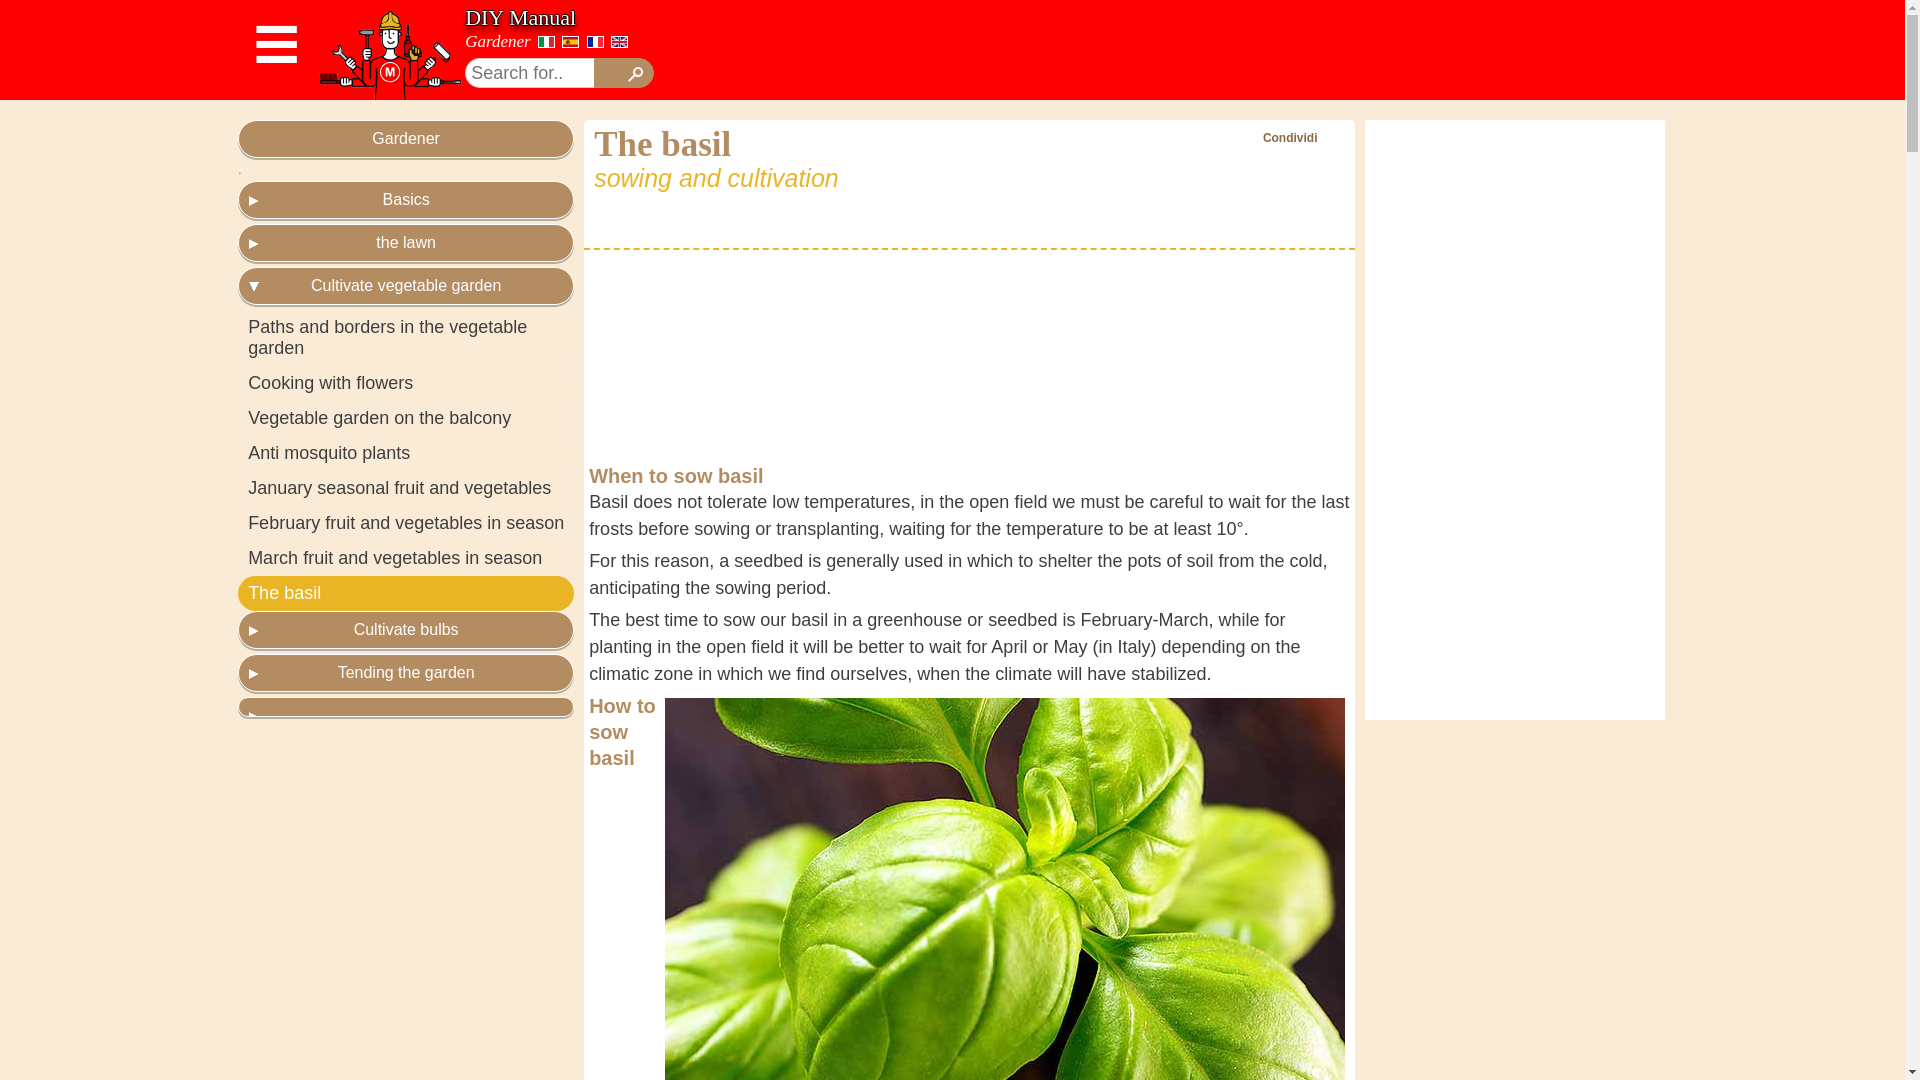 This screenshot has height=1080, width=1920. I want to click on Gardener, so click(406, 138).